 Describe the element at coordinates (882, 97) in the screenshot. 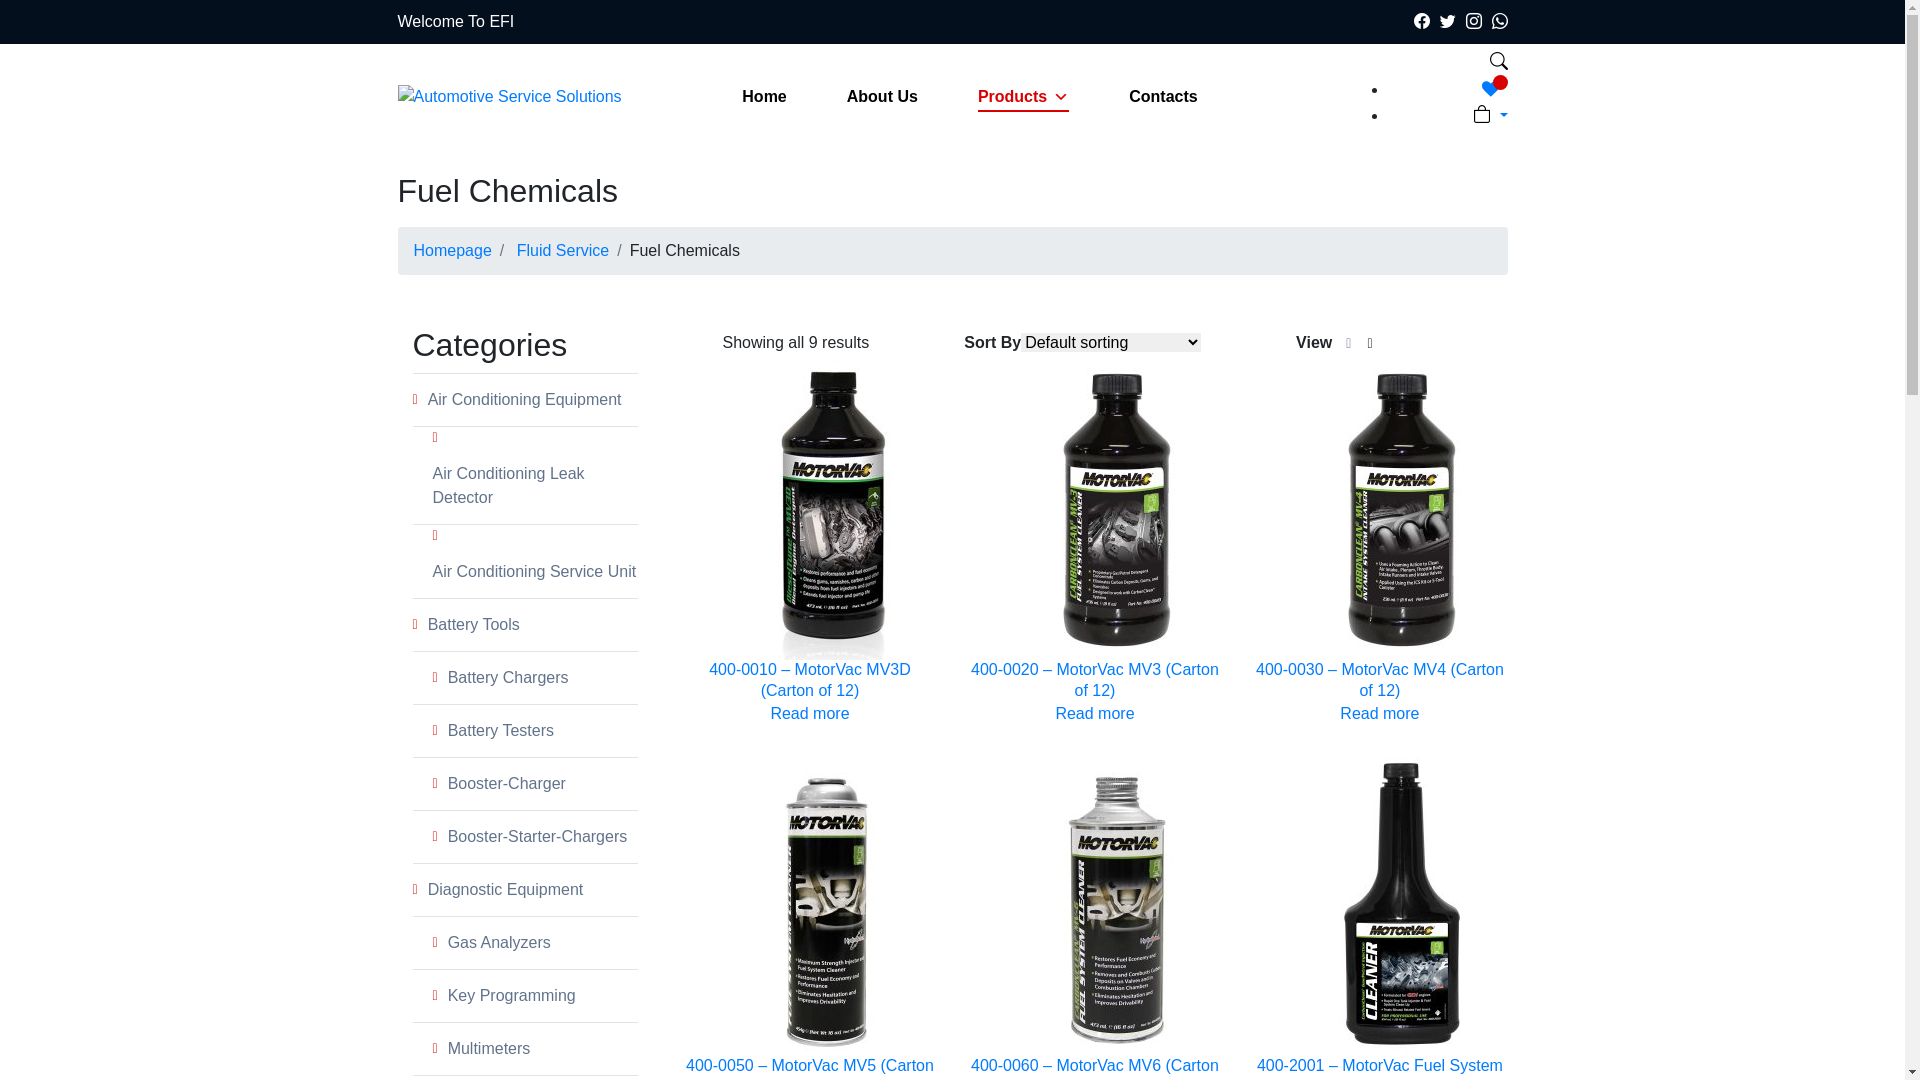

I see `About Us` at that location.